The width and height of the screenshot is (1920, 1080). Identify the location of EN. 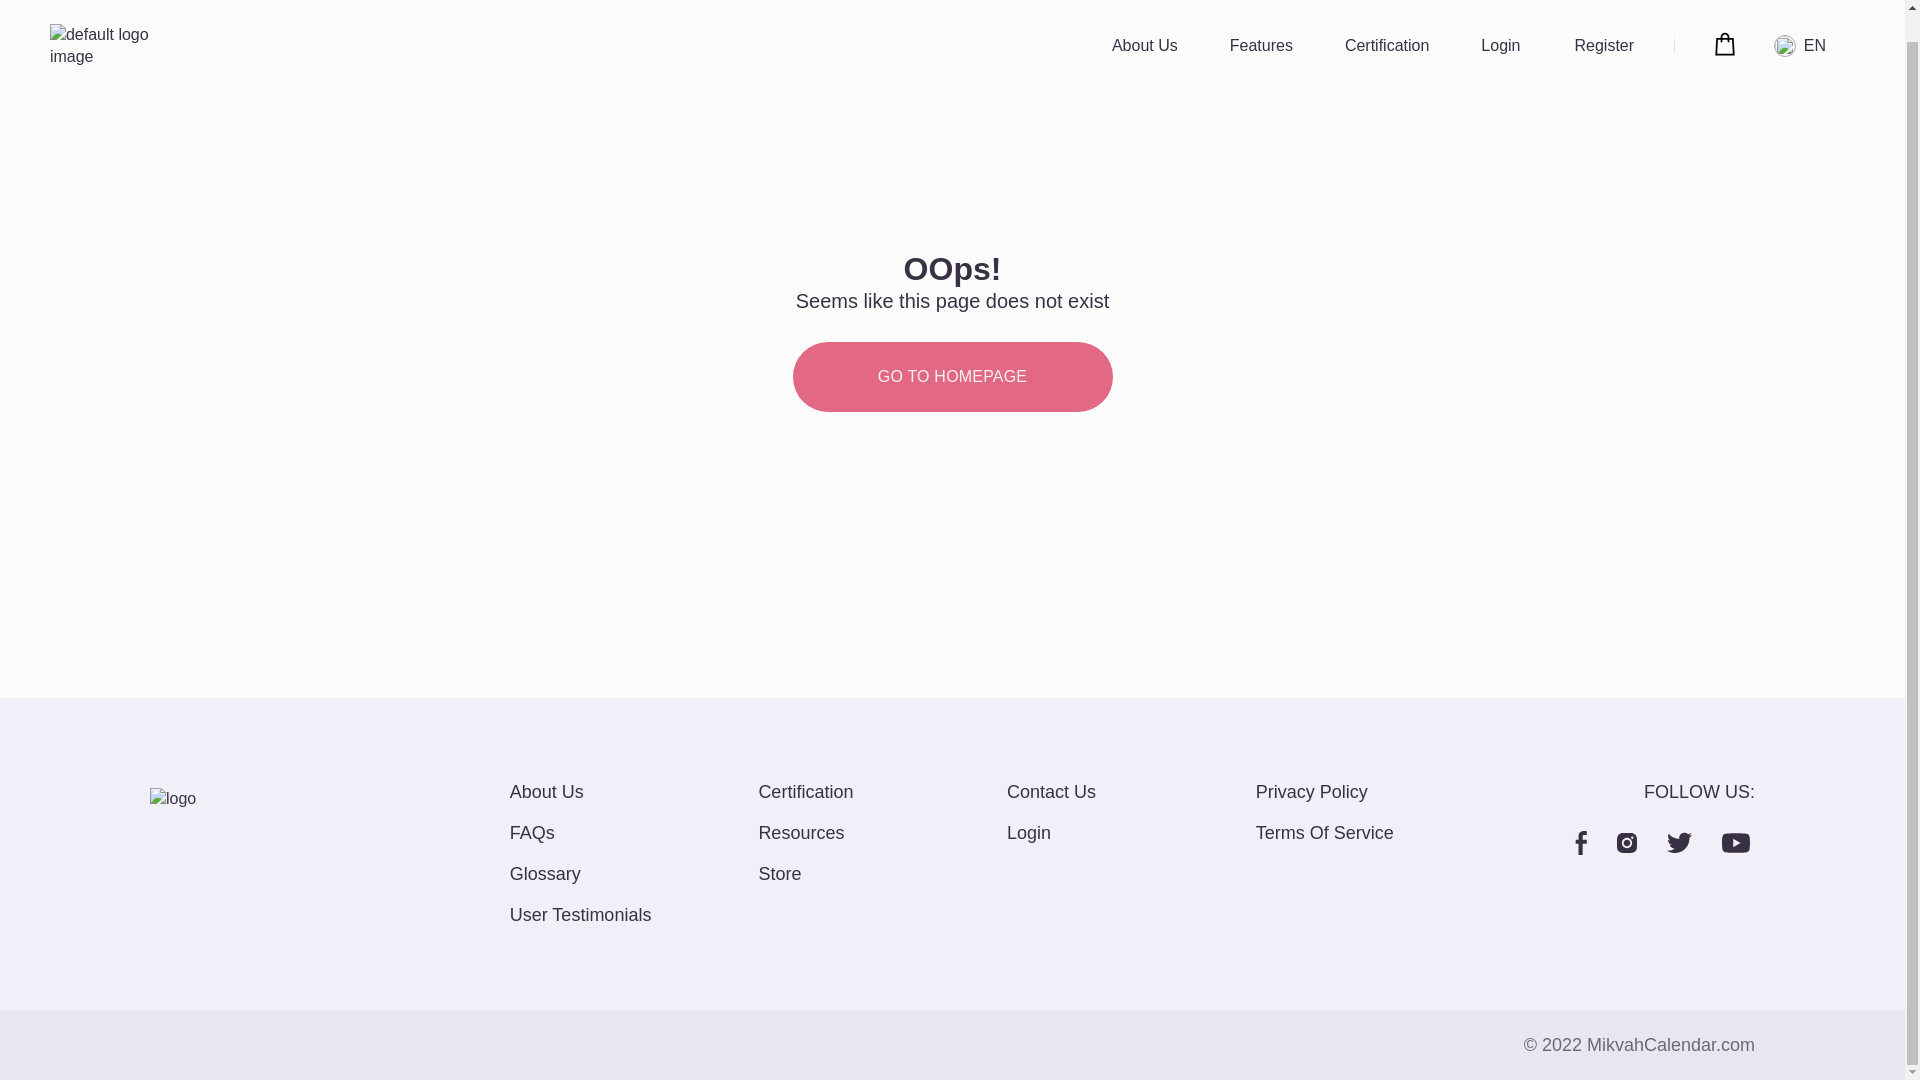
(1804, 24).